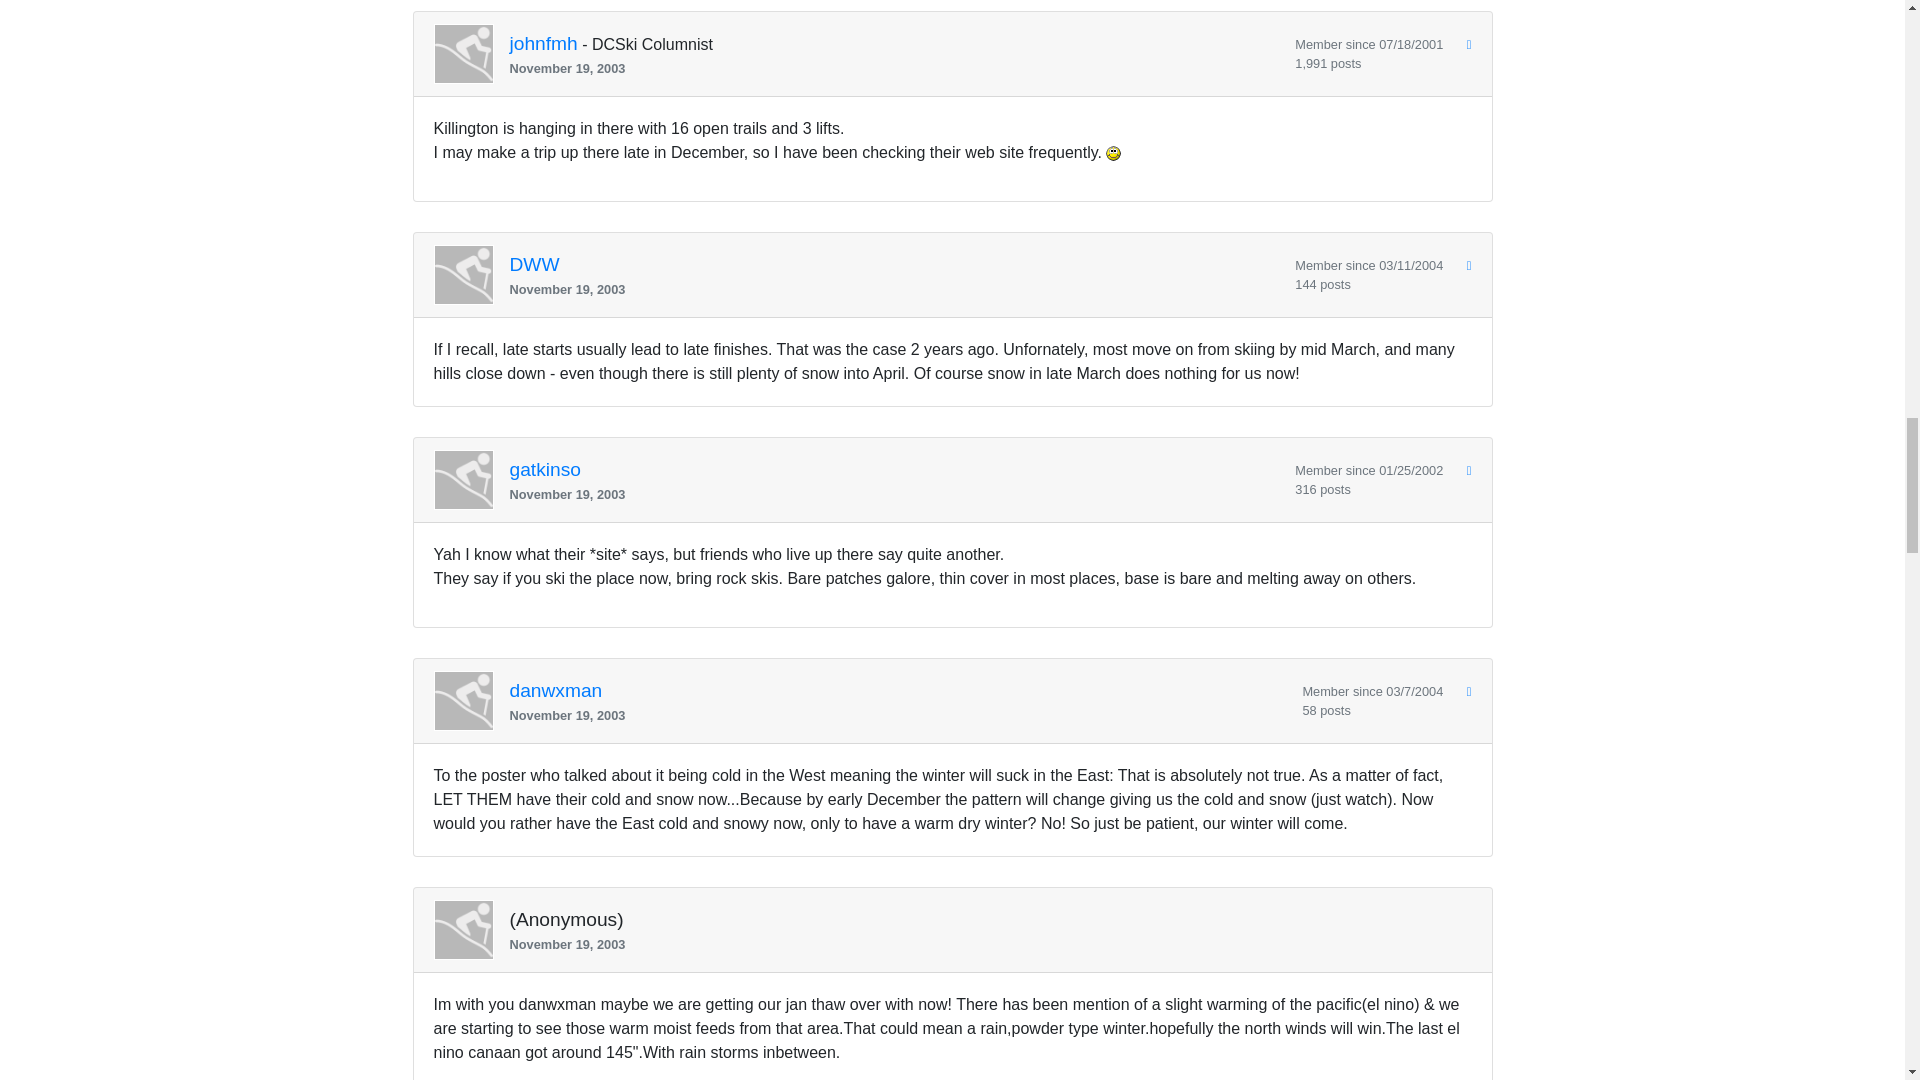 The image size is (1920, 1080). What do you see at coordinates (895, 289) in the screenshot?
I see `November 19, 2003 at 02:10 pm` at bounding box center [895, 289].